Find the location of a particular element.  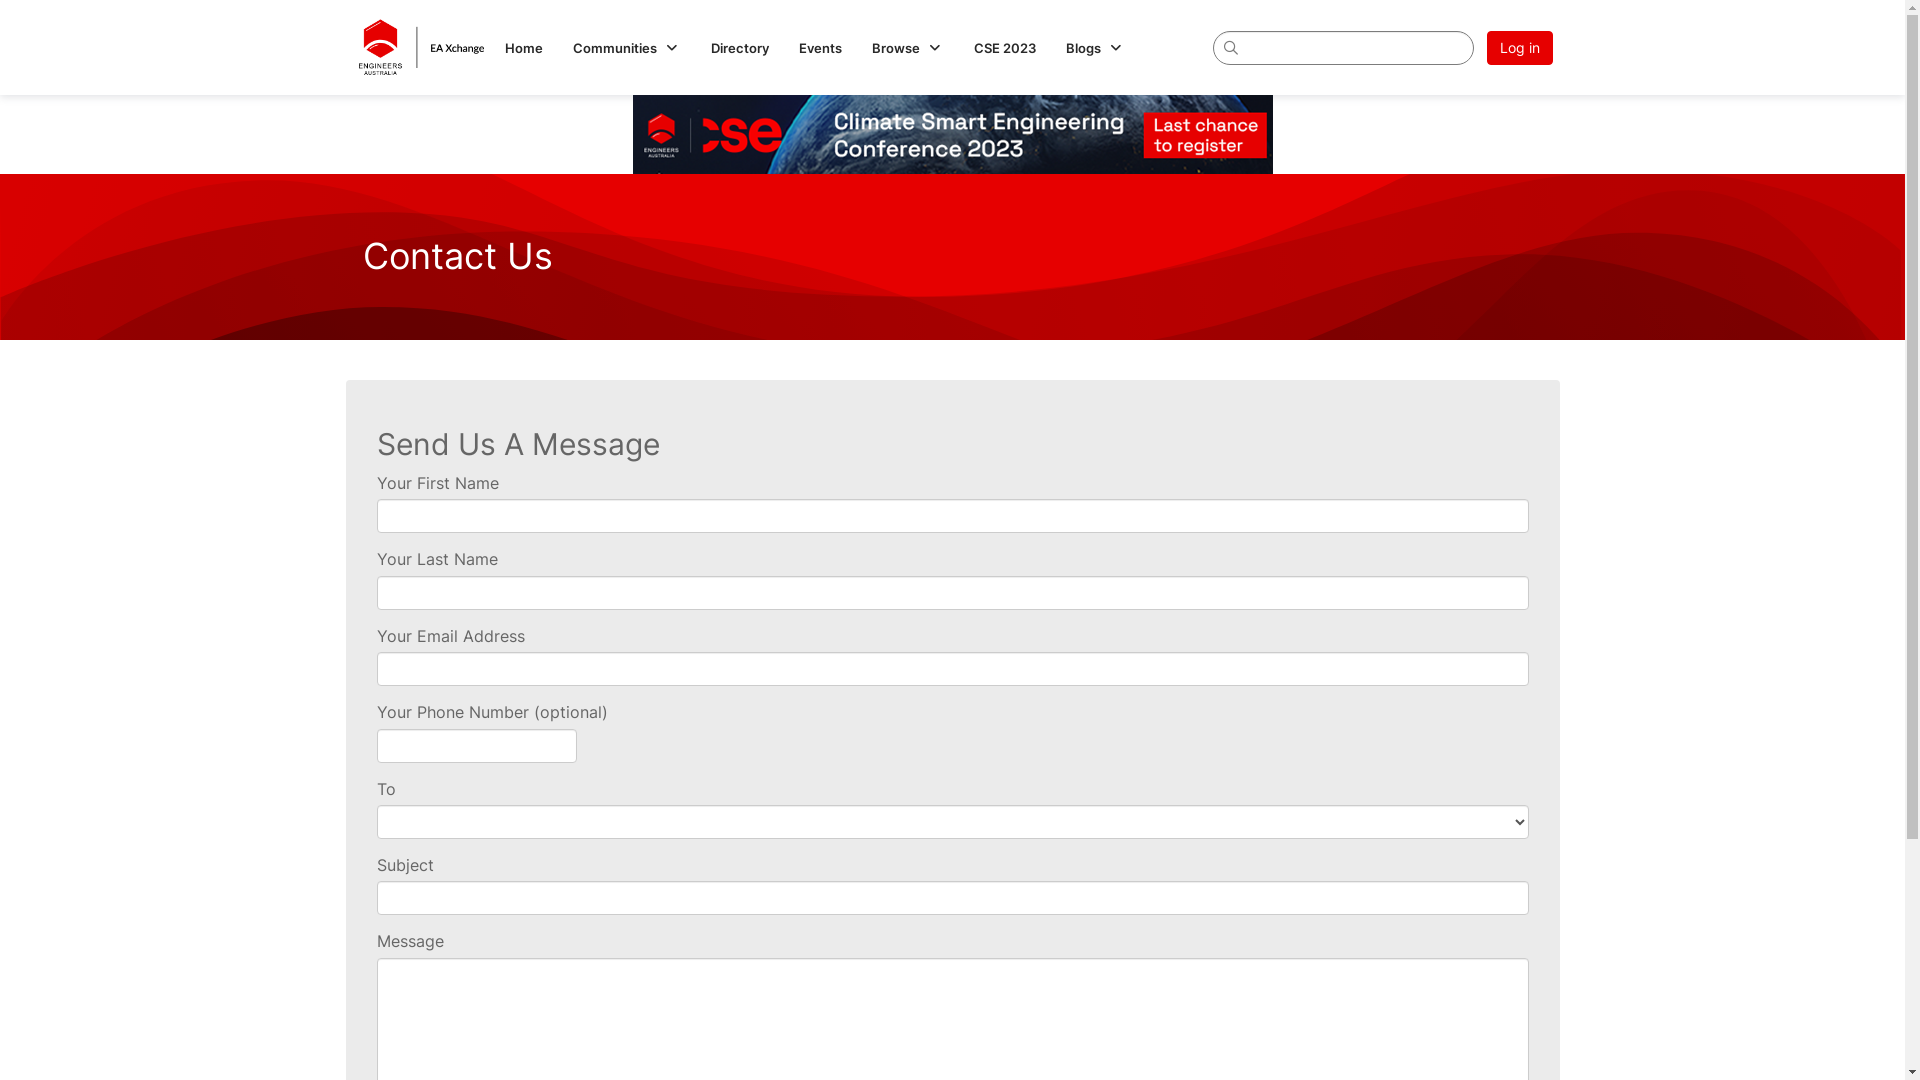

Communities is located at coordinates (627, 47).